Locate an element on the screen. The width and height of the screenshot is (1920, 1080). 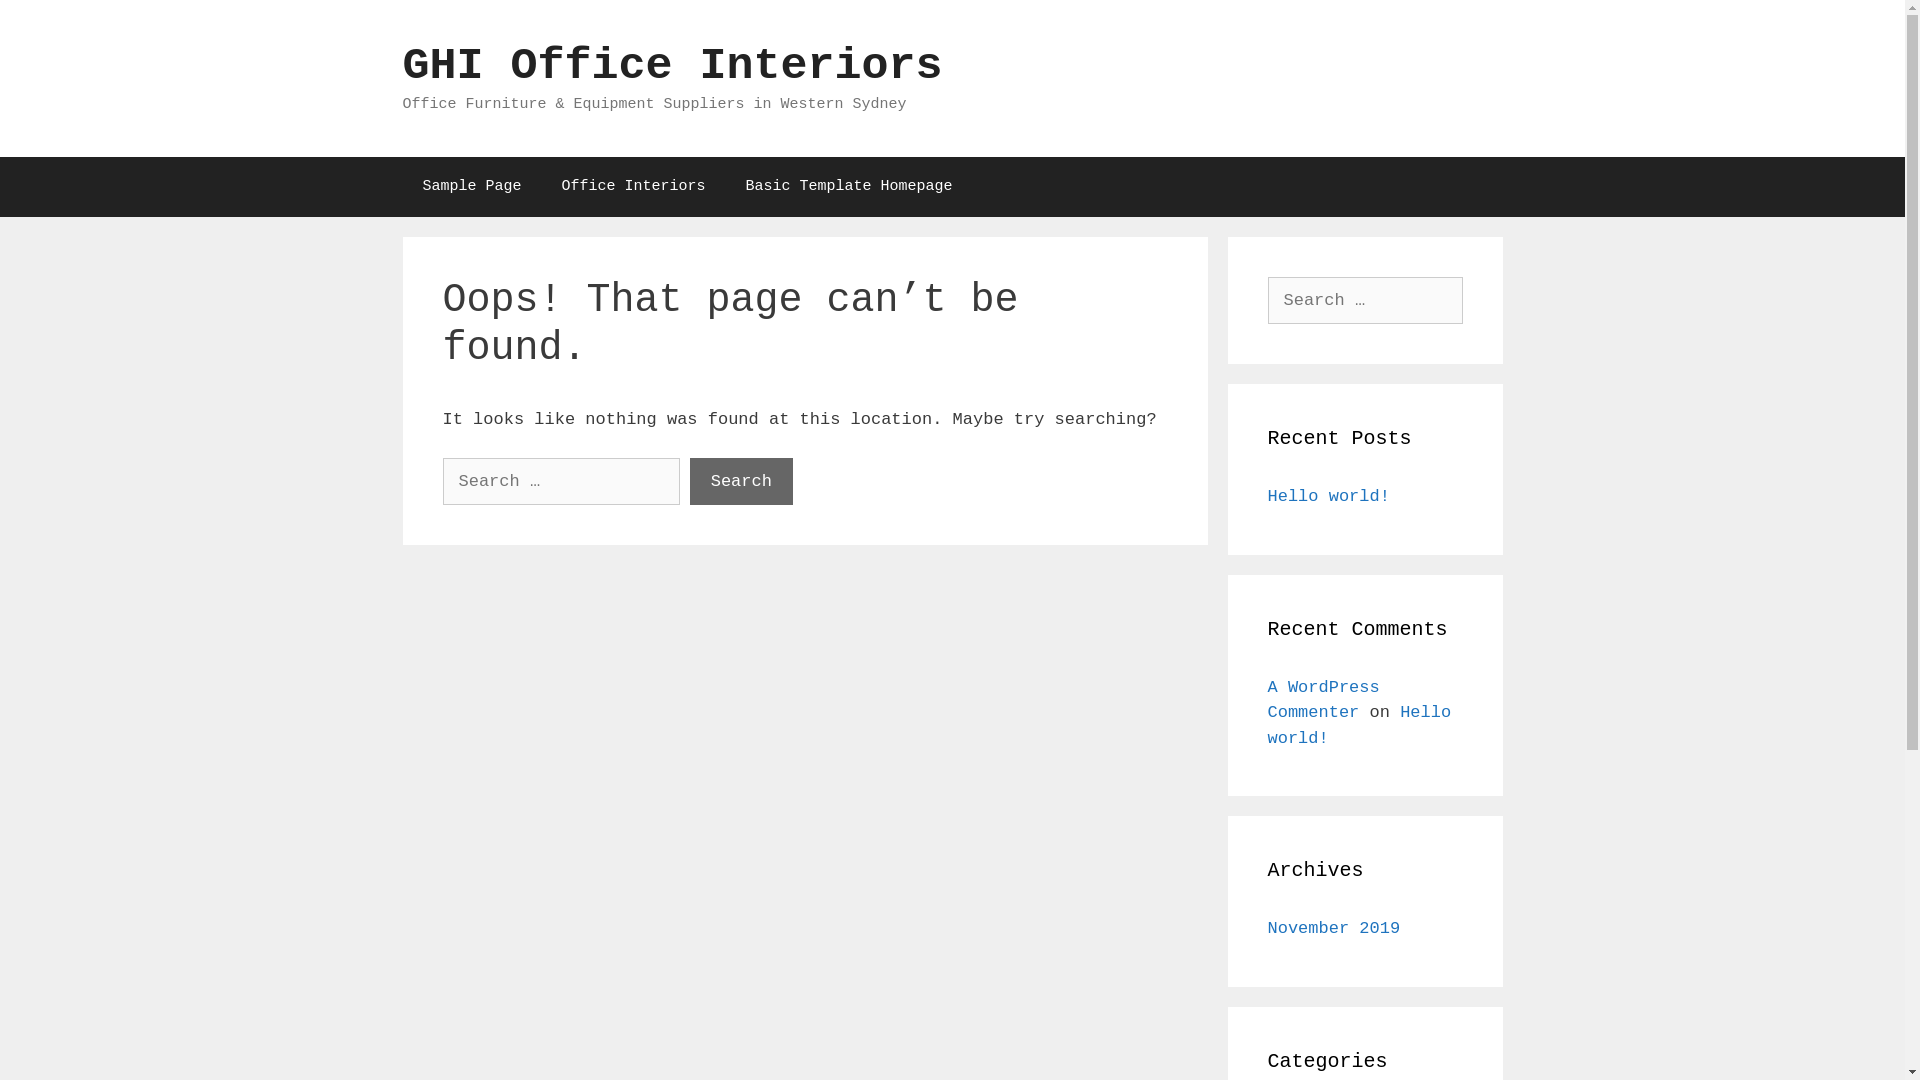
Search for: is located at coordinates (560, 482).